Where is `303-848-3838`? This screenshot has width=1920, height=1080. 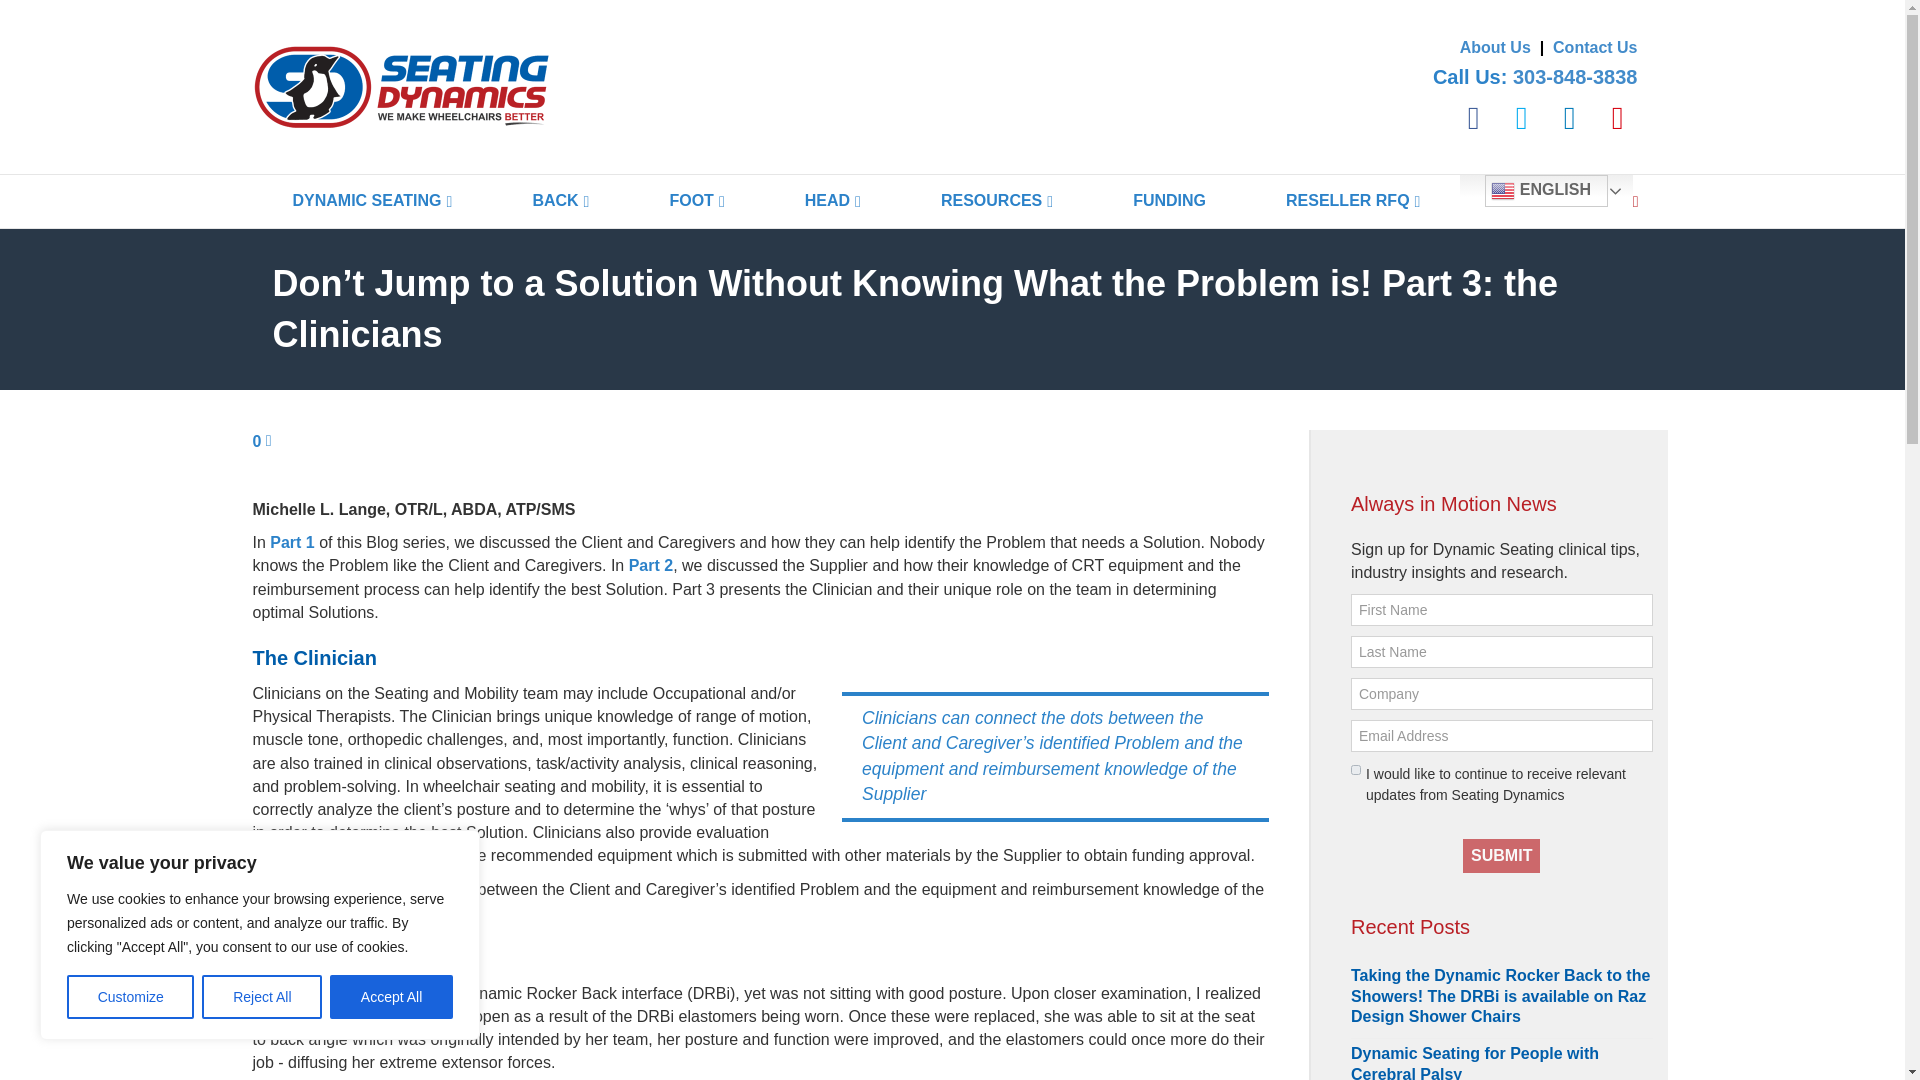 303-848-3838 is located at coordinates (1574, 76).